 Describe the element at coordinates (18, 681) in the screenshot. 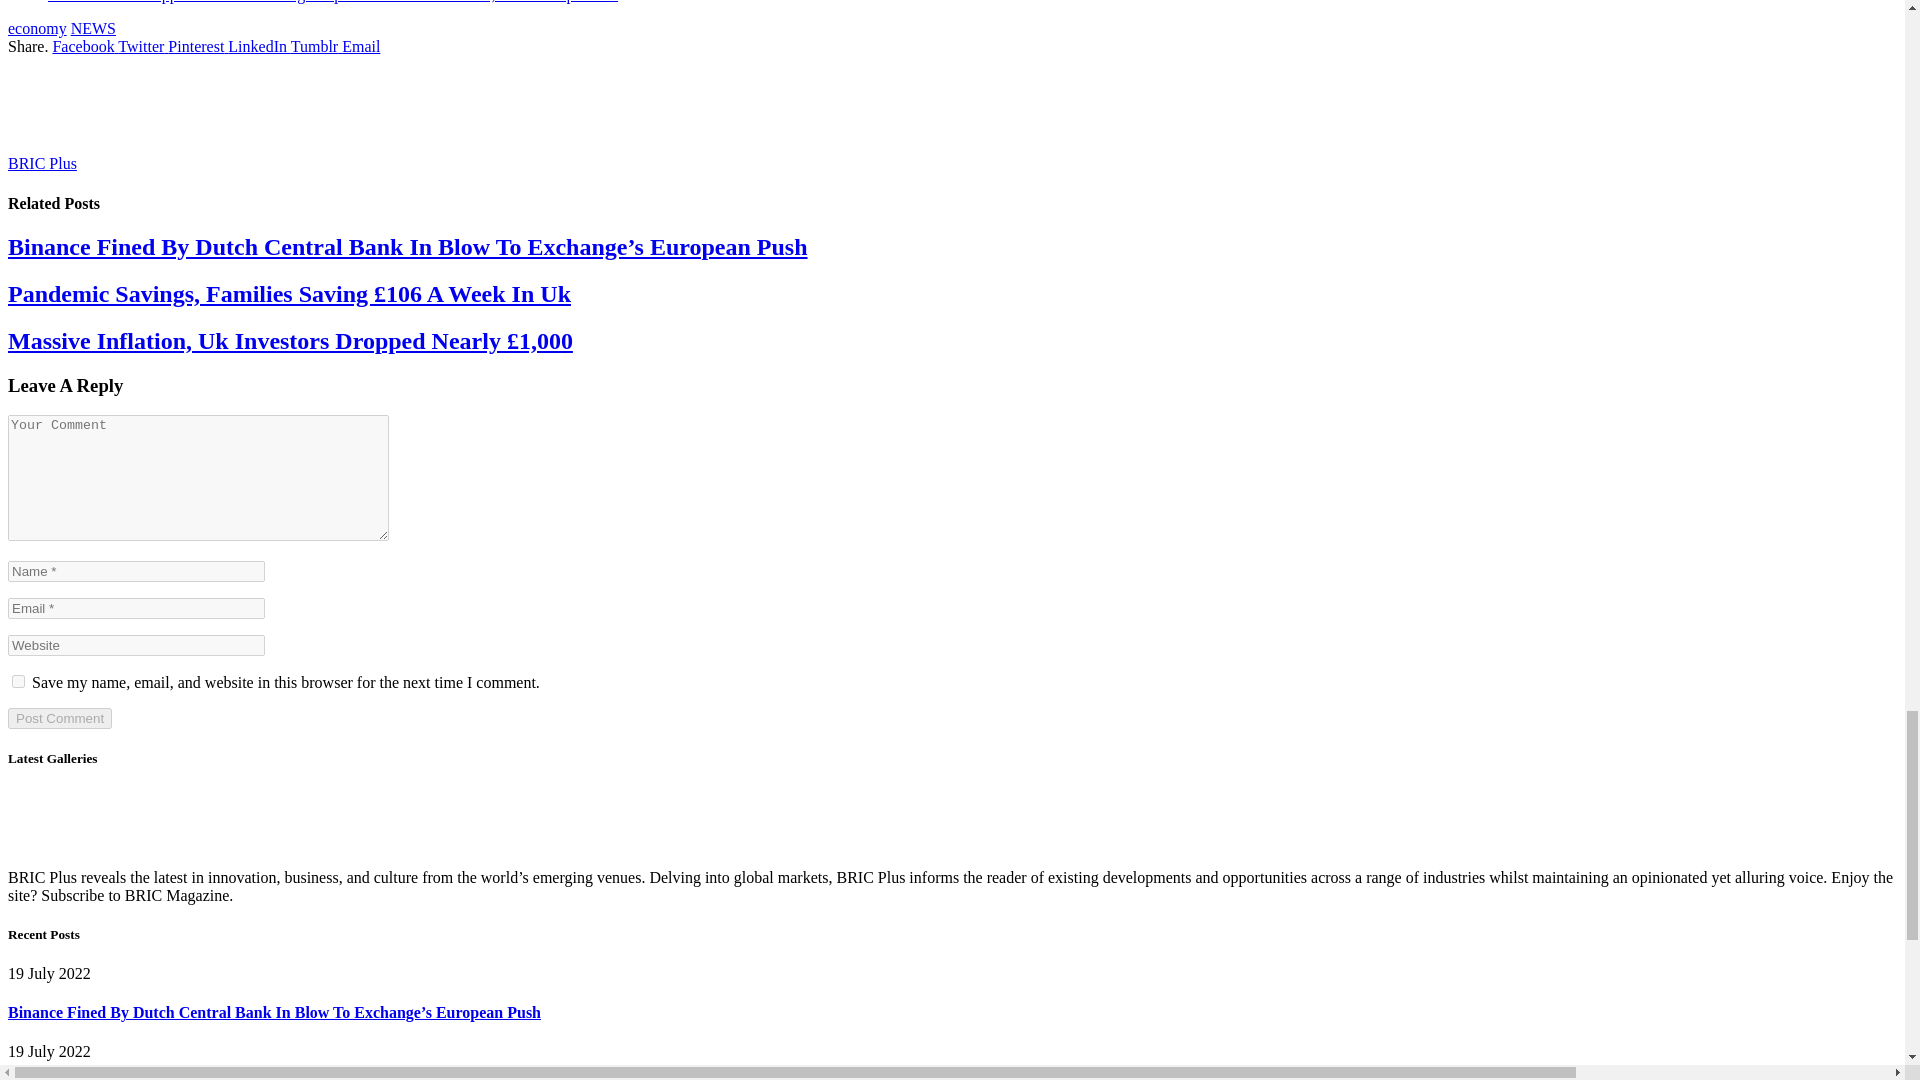

I see `yes` at that location.